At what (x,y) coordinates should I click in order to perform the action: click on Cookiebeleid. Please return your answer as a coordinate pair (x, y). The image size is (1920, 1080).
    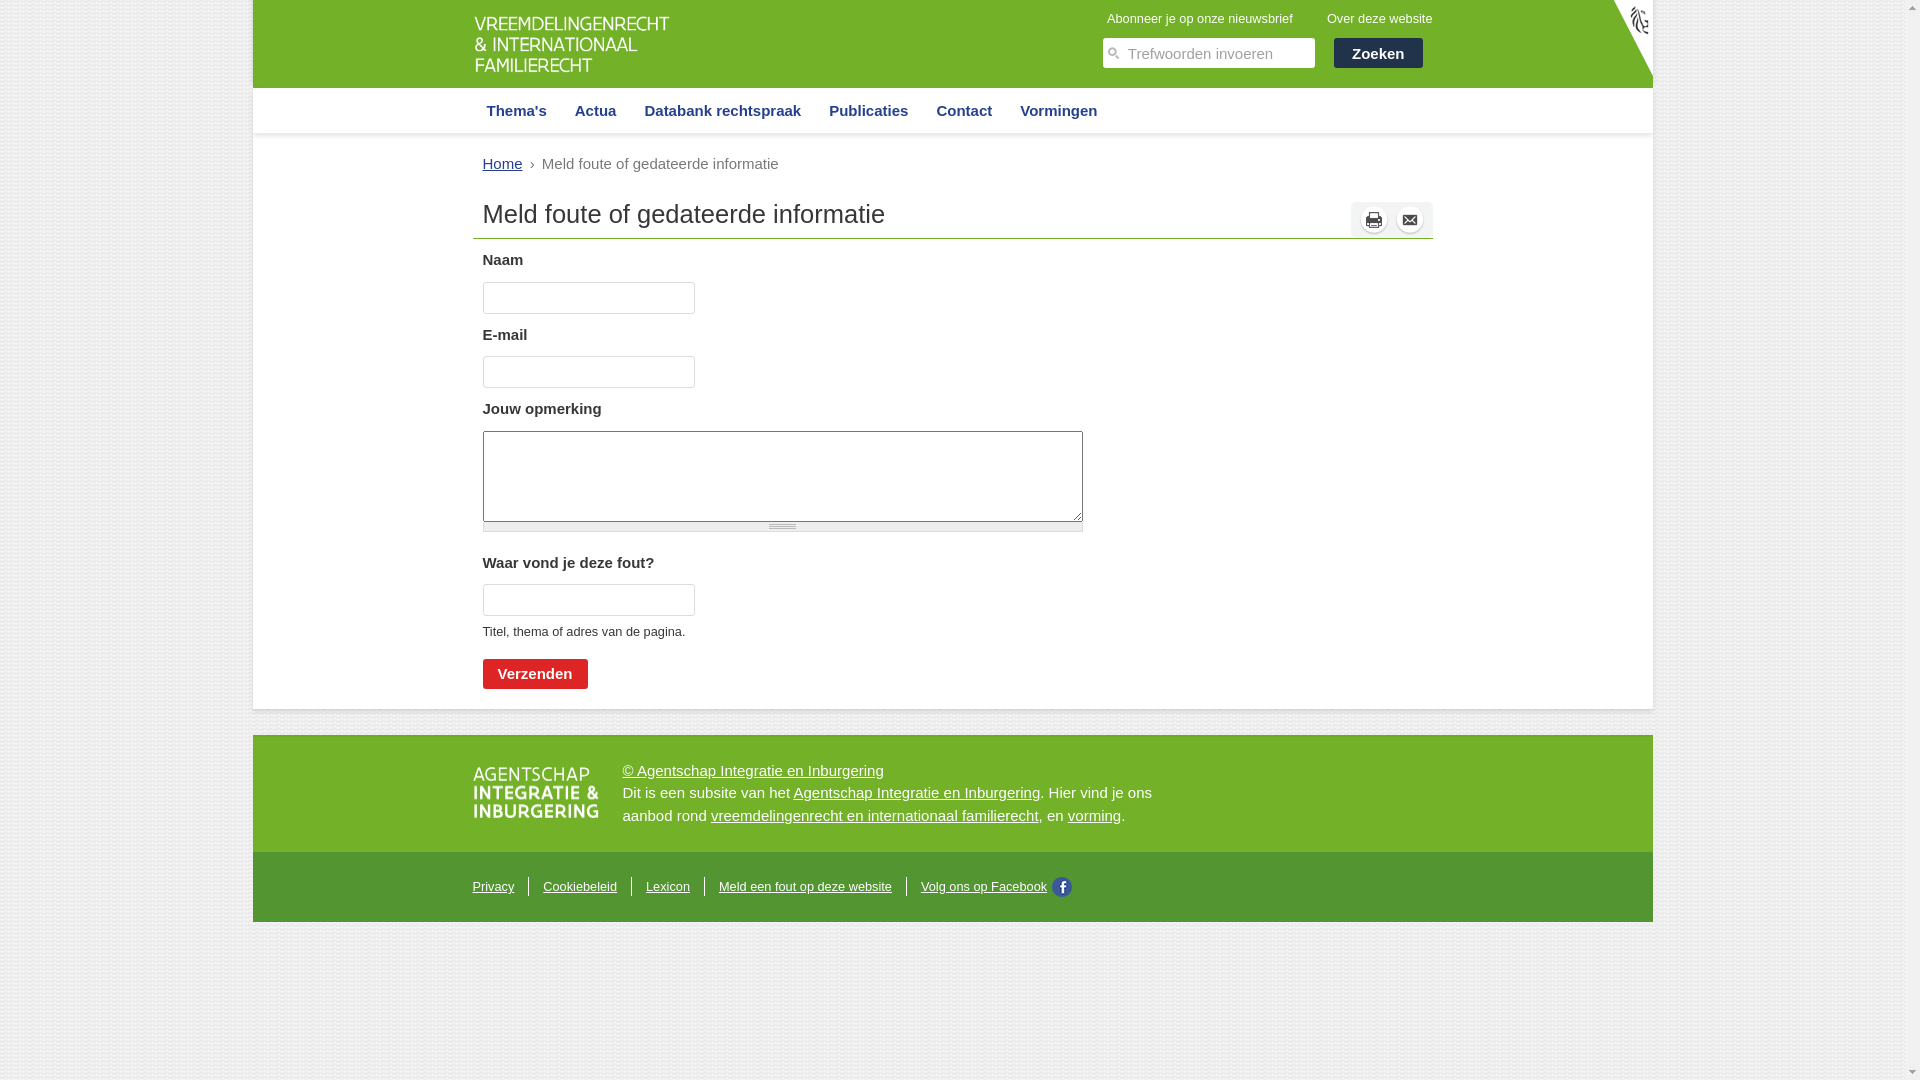
    Looking at the image, I should click on (580, 886).